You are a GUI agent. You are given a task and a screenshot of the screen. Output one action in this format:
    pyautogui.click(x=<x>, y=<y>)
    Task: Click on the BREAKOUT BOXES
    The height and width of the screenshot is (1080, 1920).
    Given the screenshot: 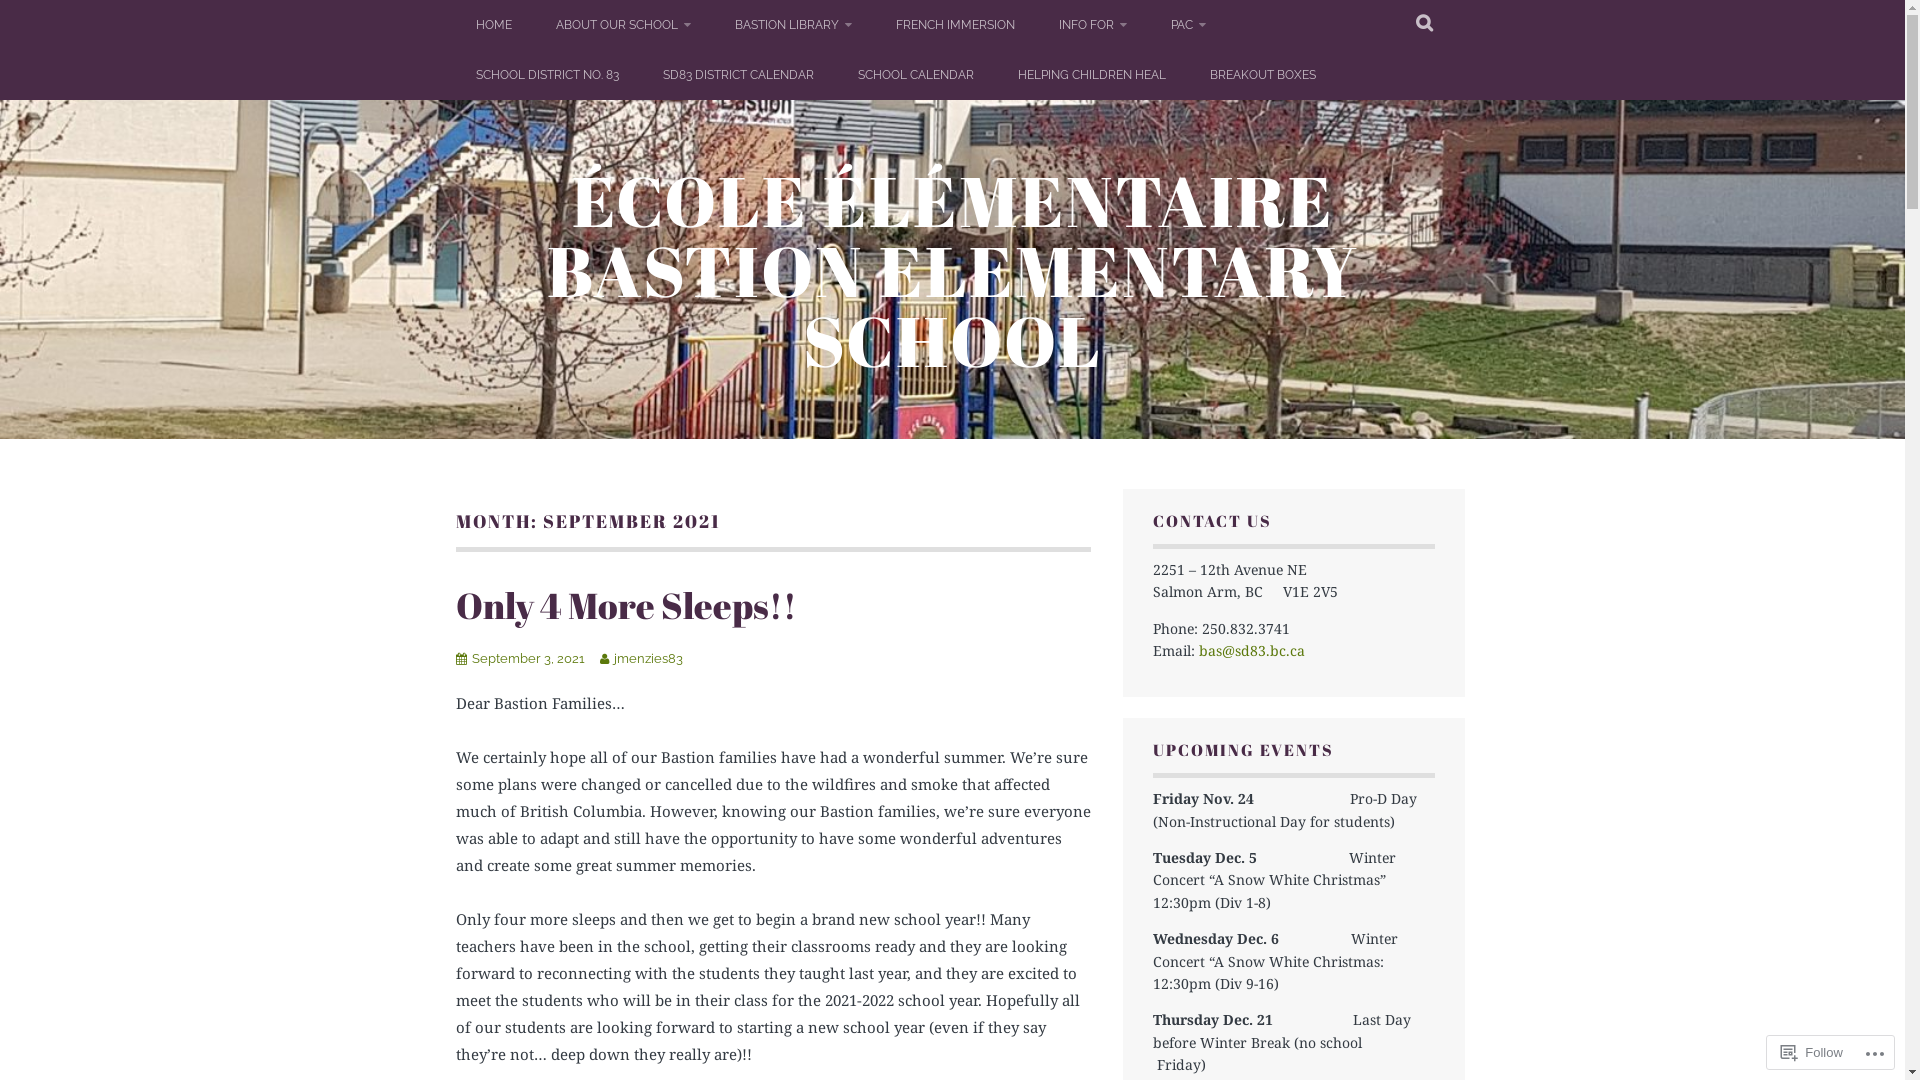 What is the action you would take?
    pyautogui.click(x=1263, y=75)
    